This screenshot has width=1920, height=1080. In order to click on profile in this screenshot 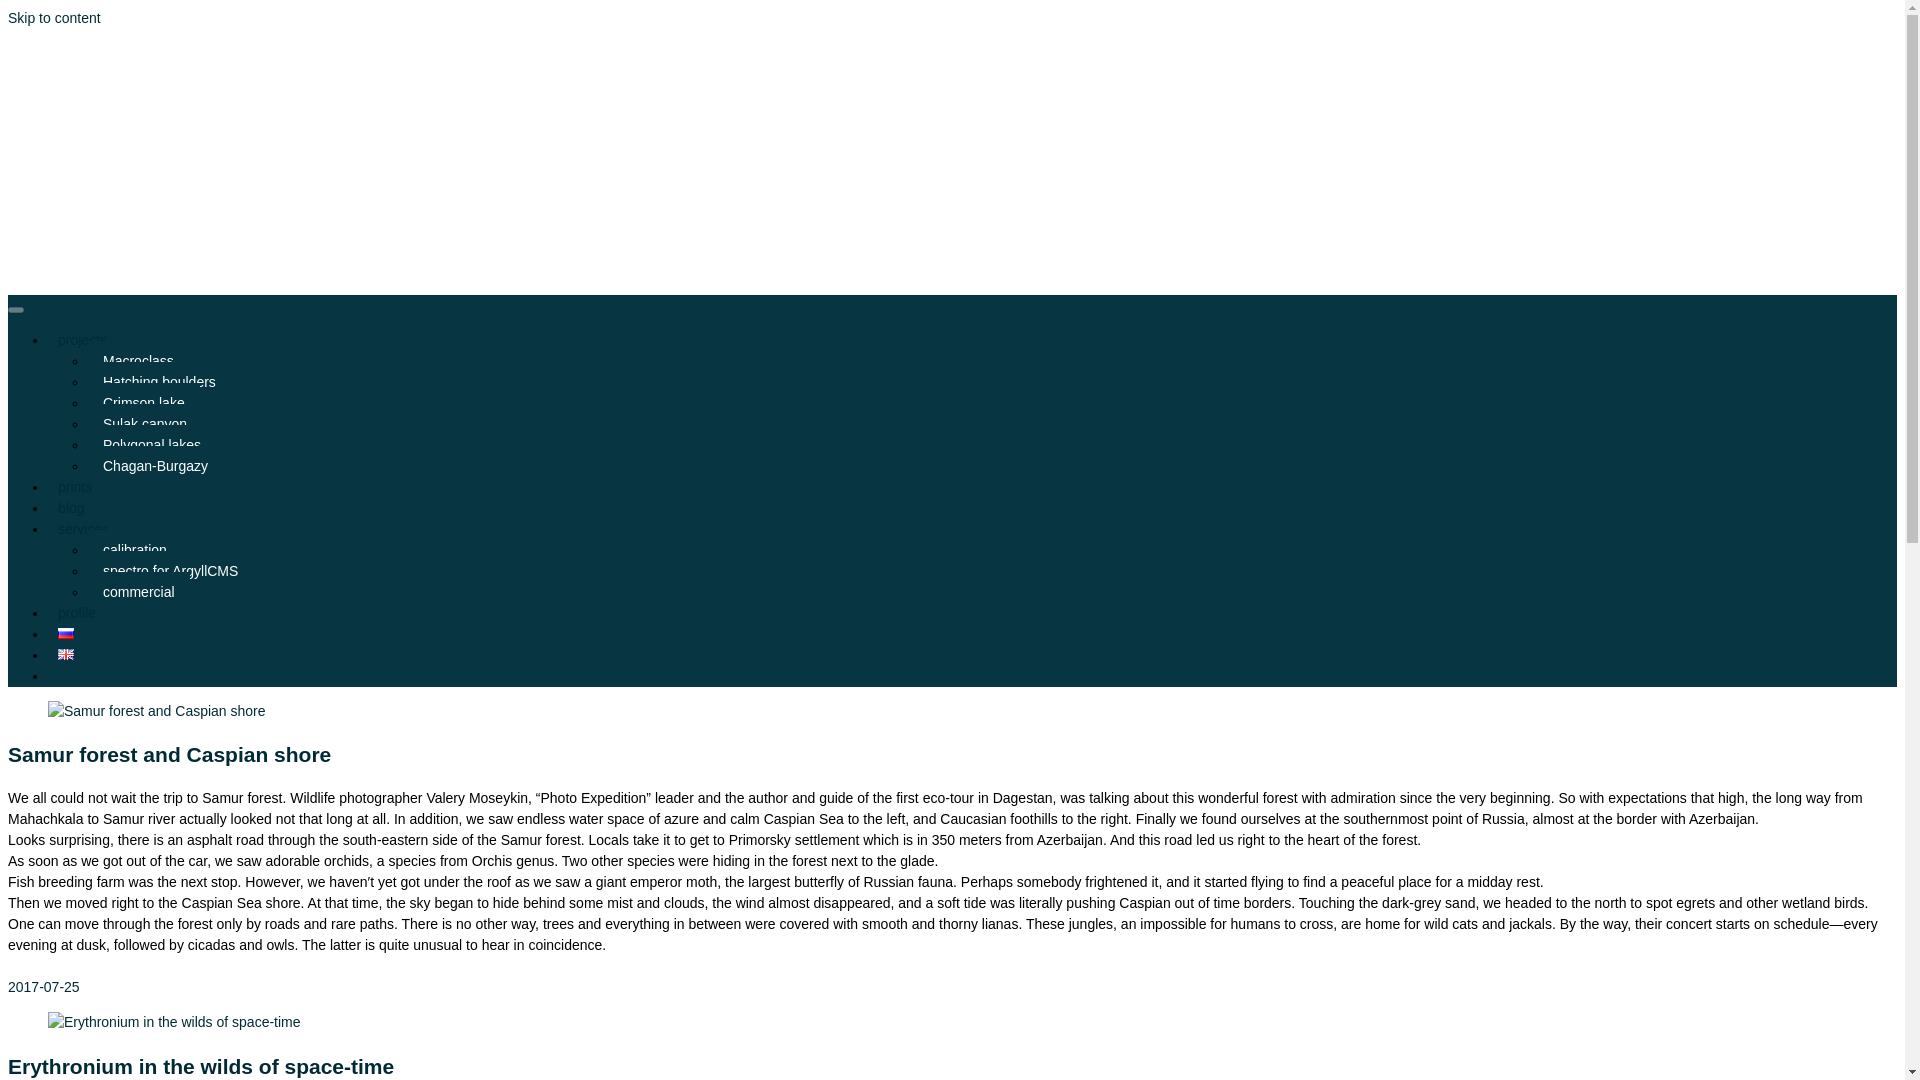, I will do `click(76, 612)`.